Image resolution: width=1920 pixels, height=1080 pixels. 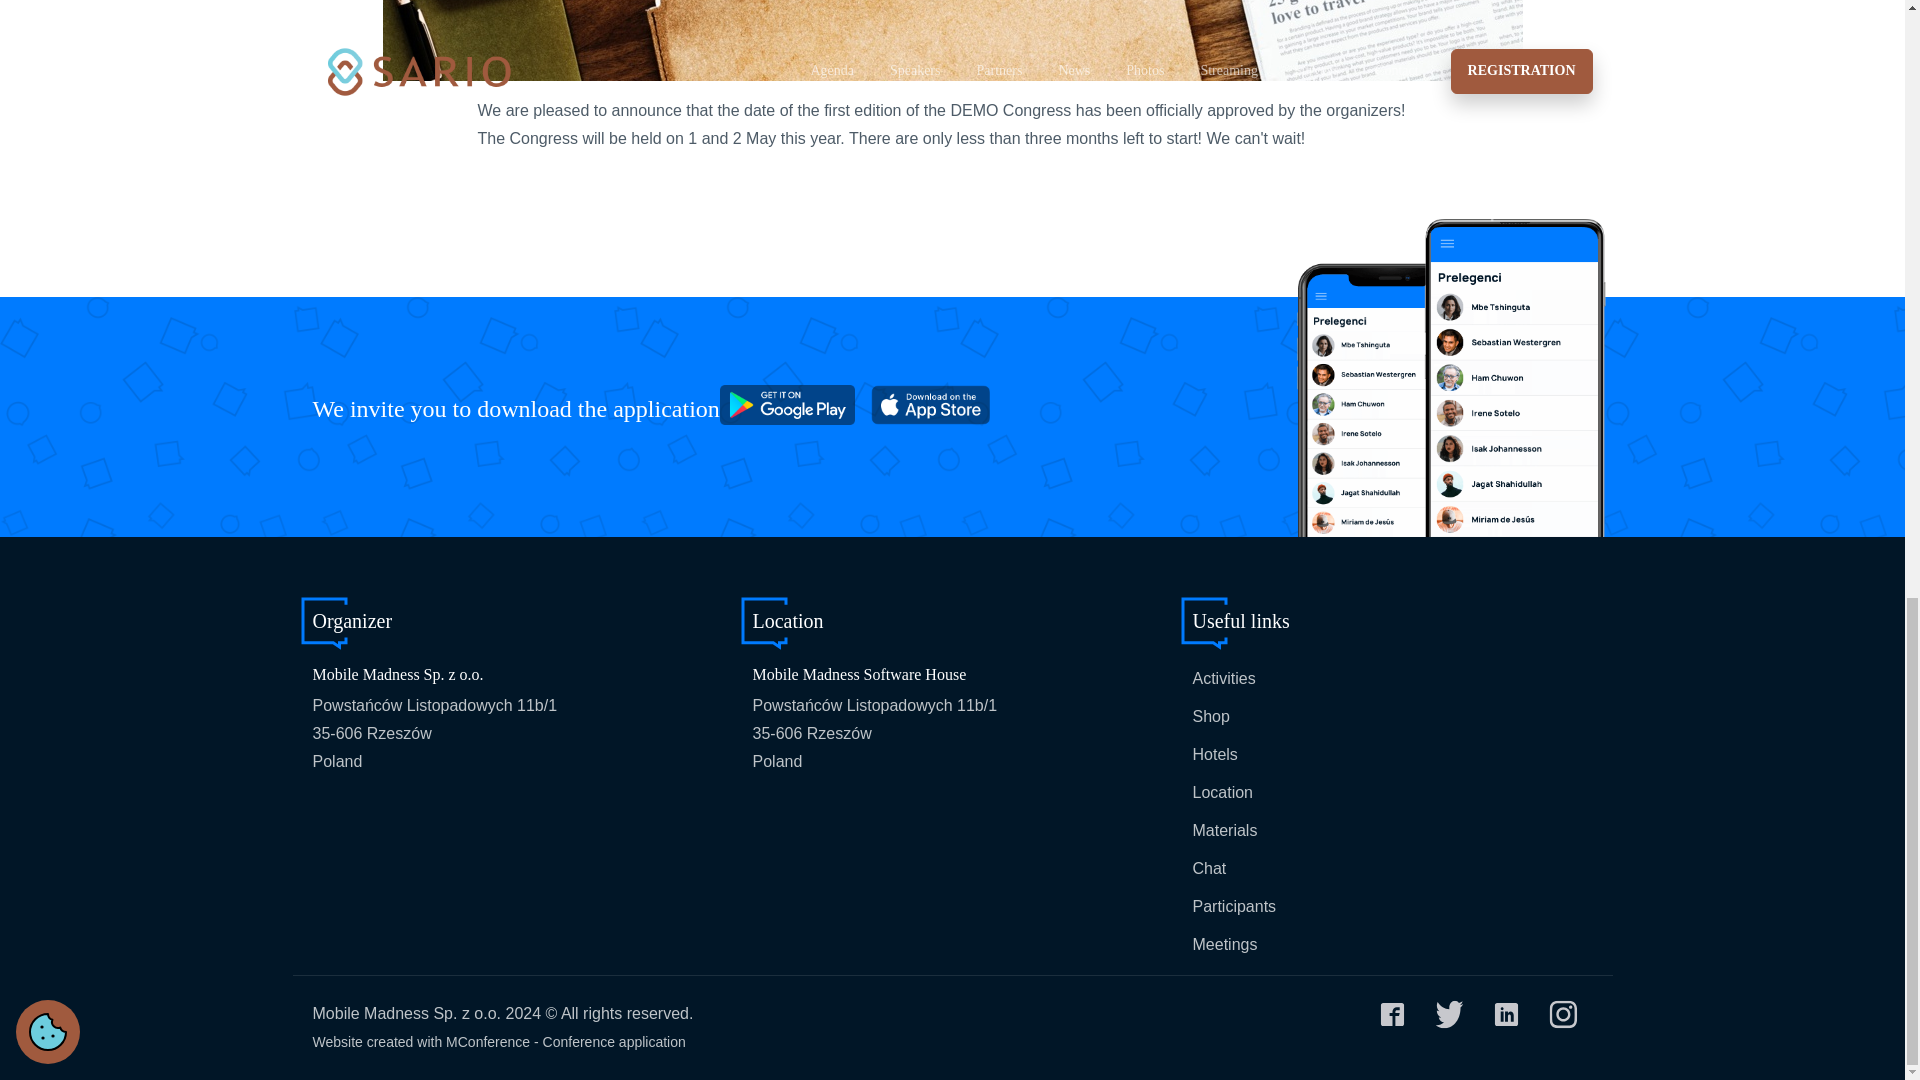 I want to click on Chat, so click(x=1209, y=868).